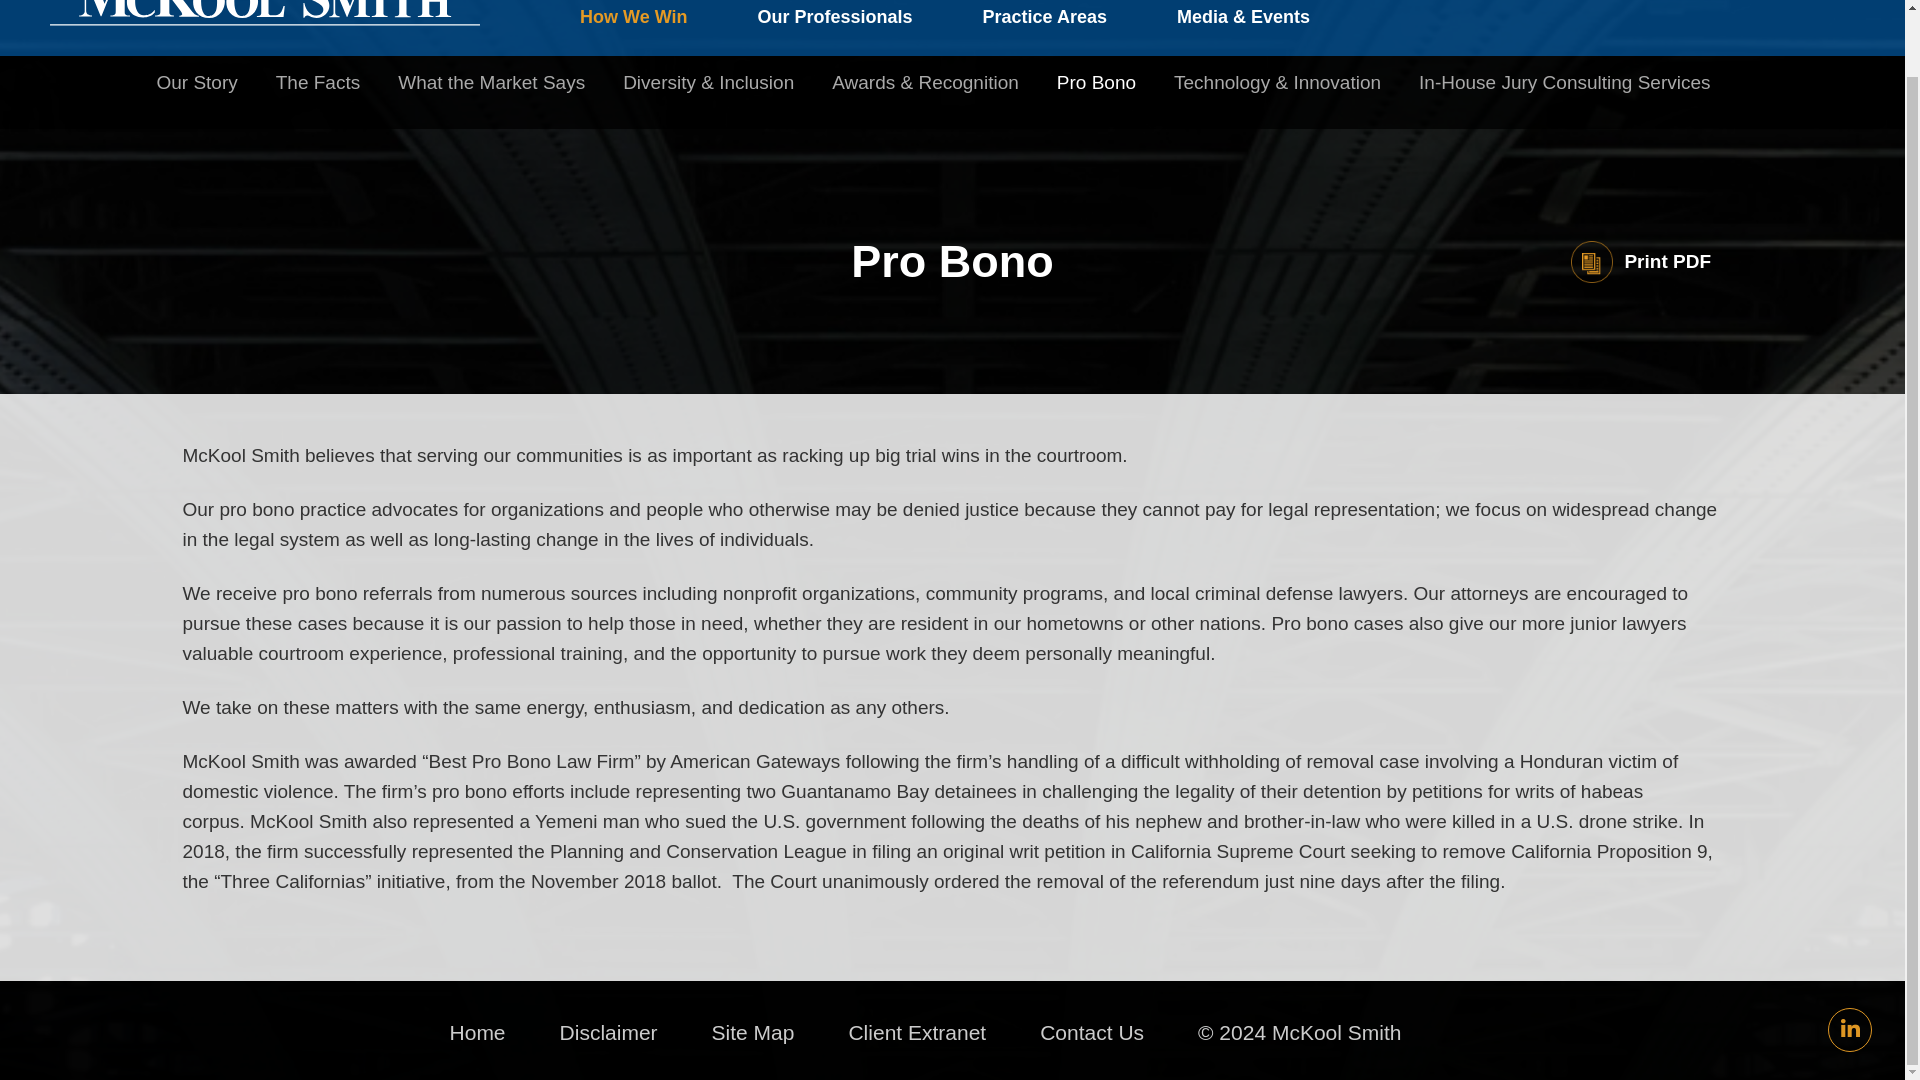  Describe the element at coordinates (1045, 22) in the screenshot. I see `Practice Areas` at that location.